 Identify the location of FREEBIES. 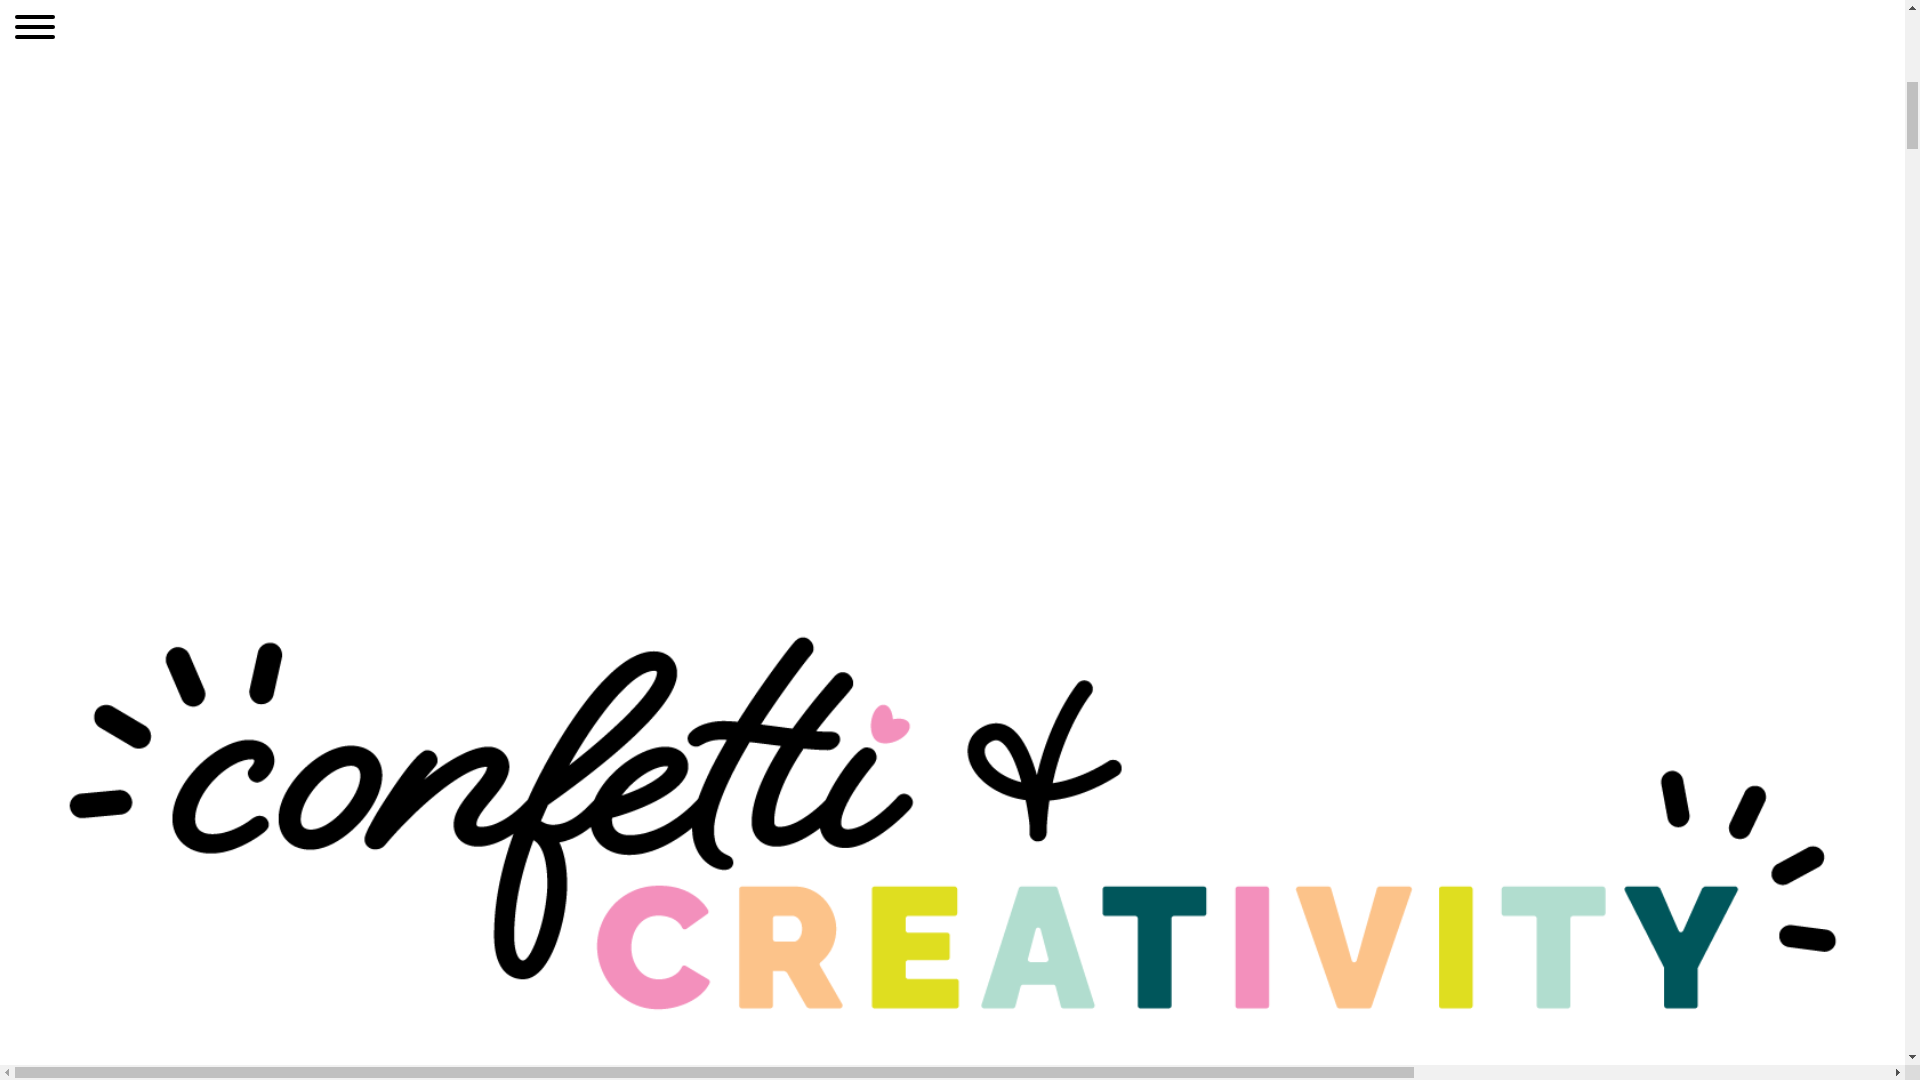
(502, 1021).